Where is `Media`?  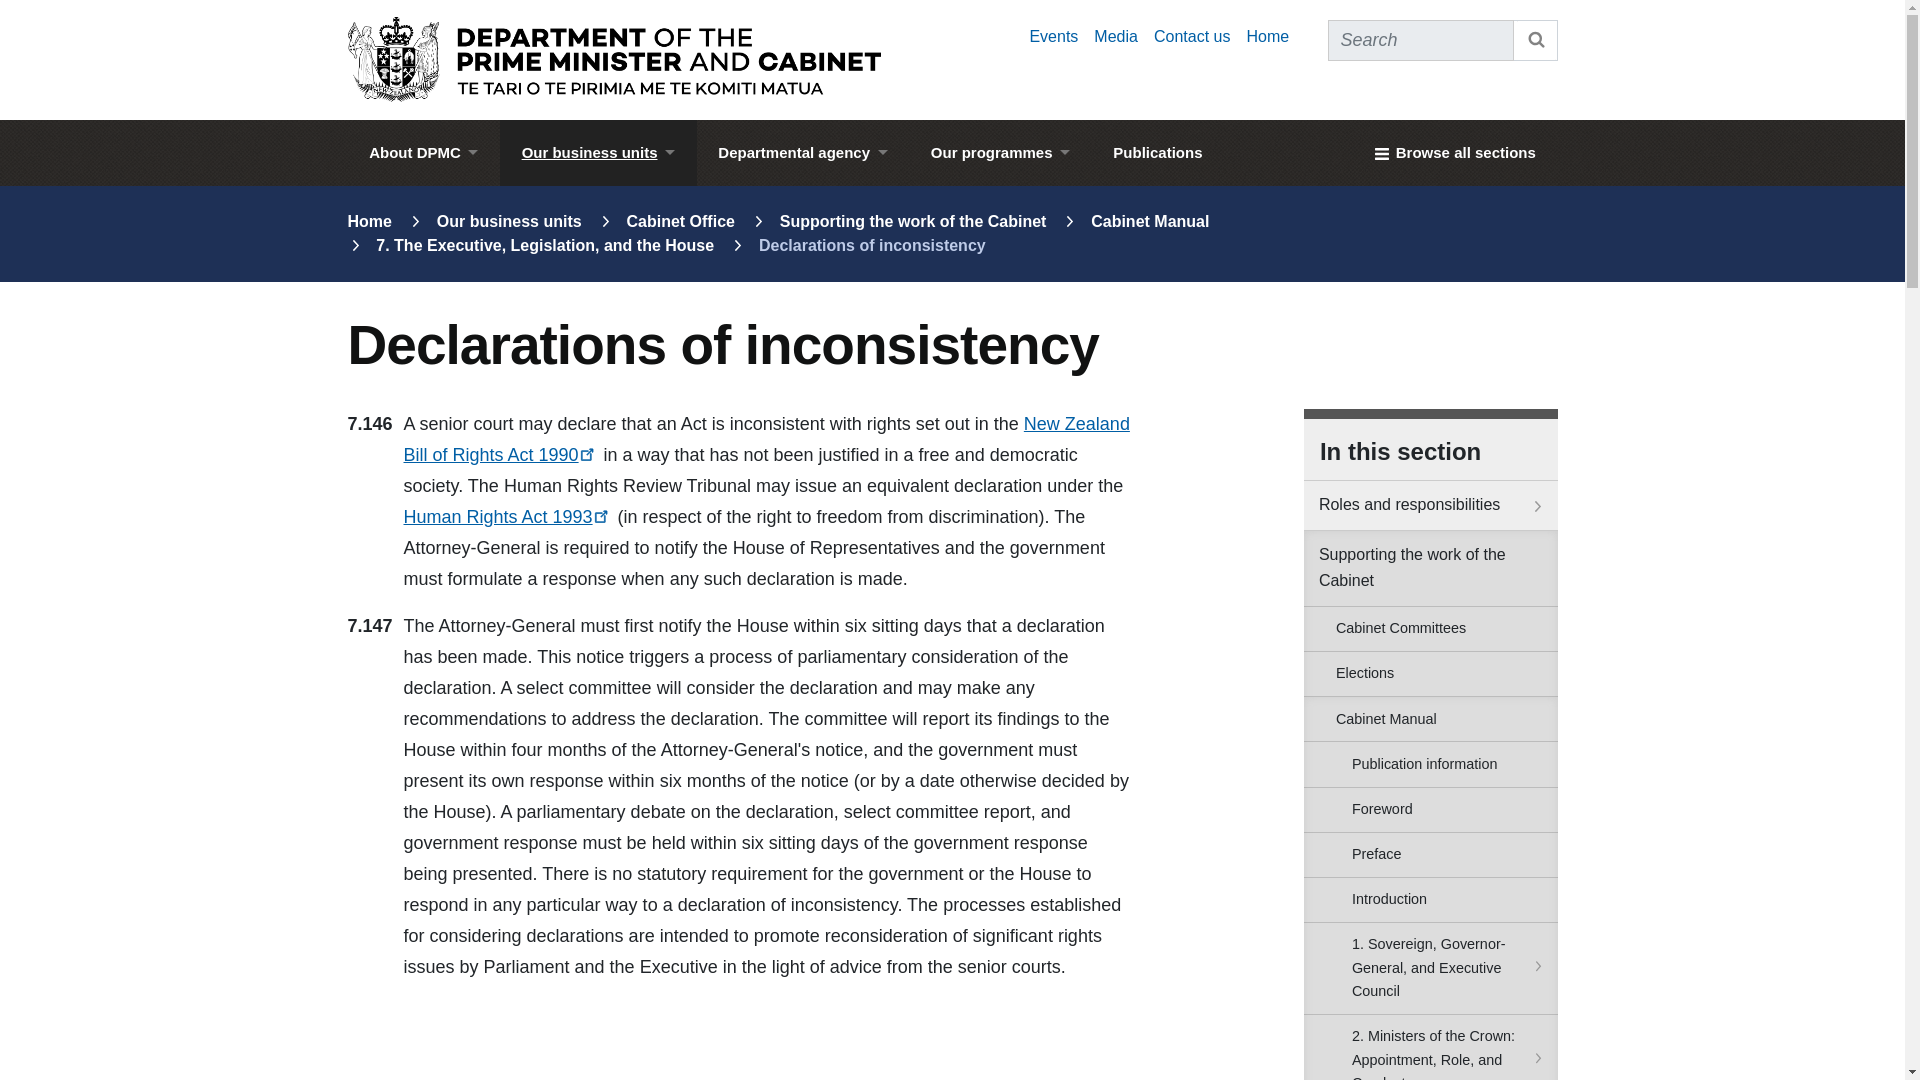
Media is located at coordinates (1116, 36).